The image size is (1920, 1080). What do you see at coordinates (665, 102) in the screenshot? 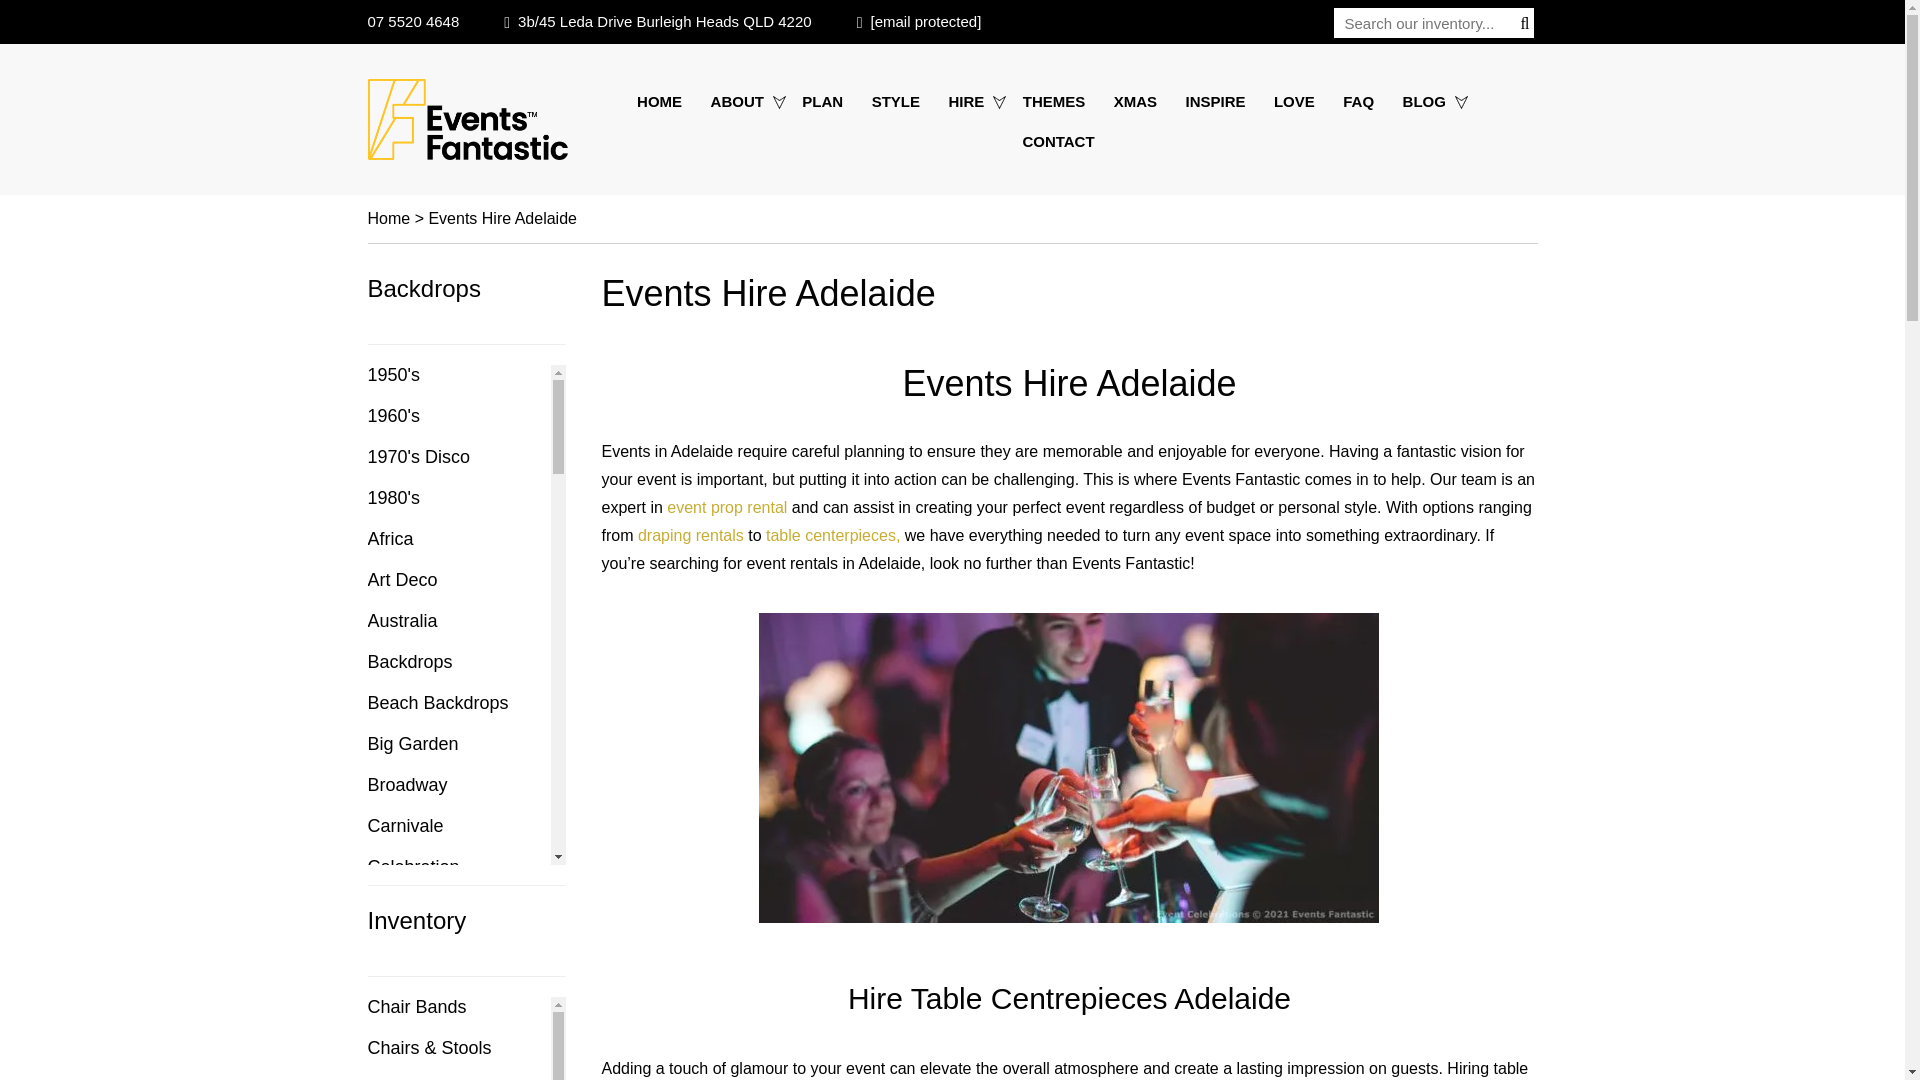
I see `HOME` at bounding box center [665, 102].